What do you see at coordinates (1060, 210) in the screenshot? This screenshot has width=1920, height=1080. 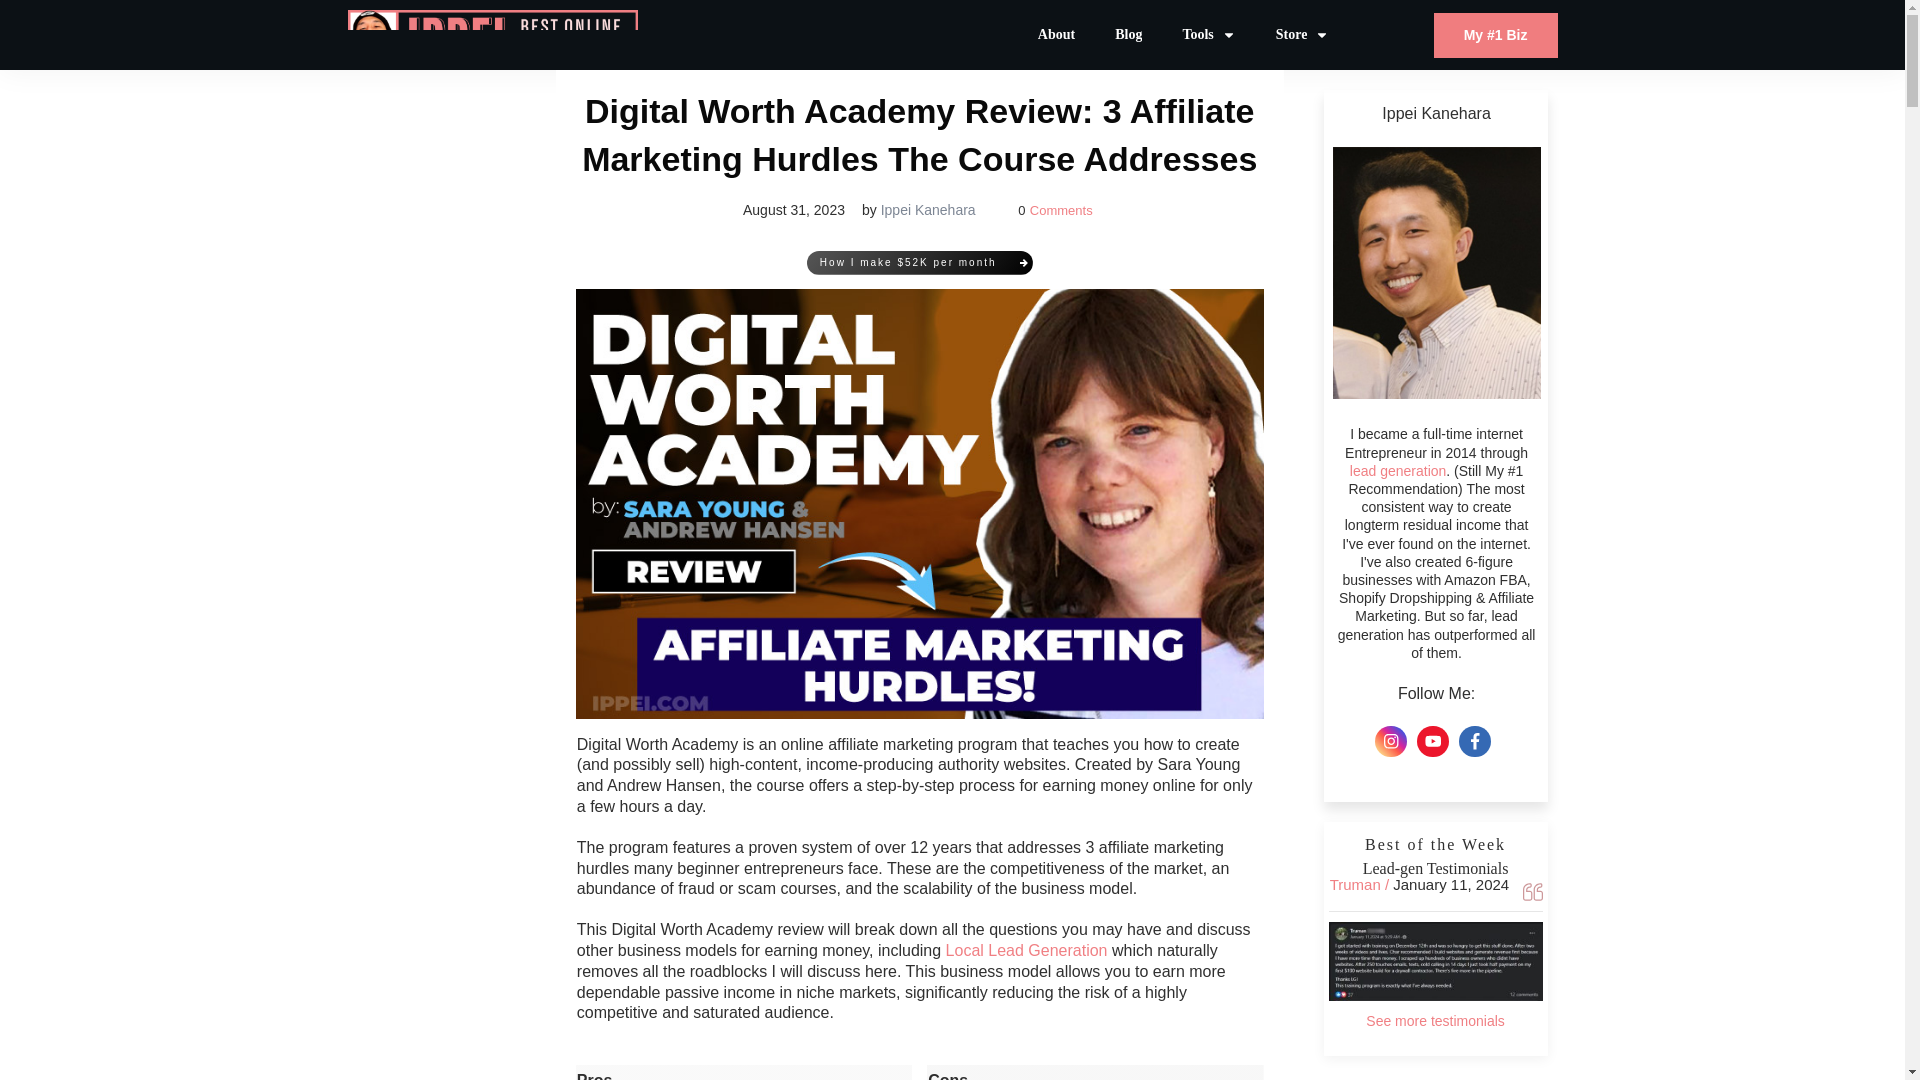 I see `Comments` at bounding box center [1060, 210].